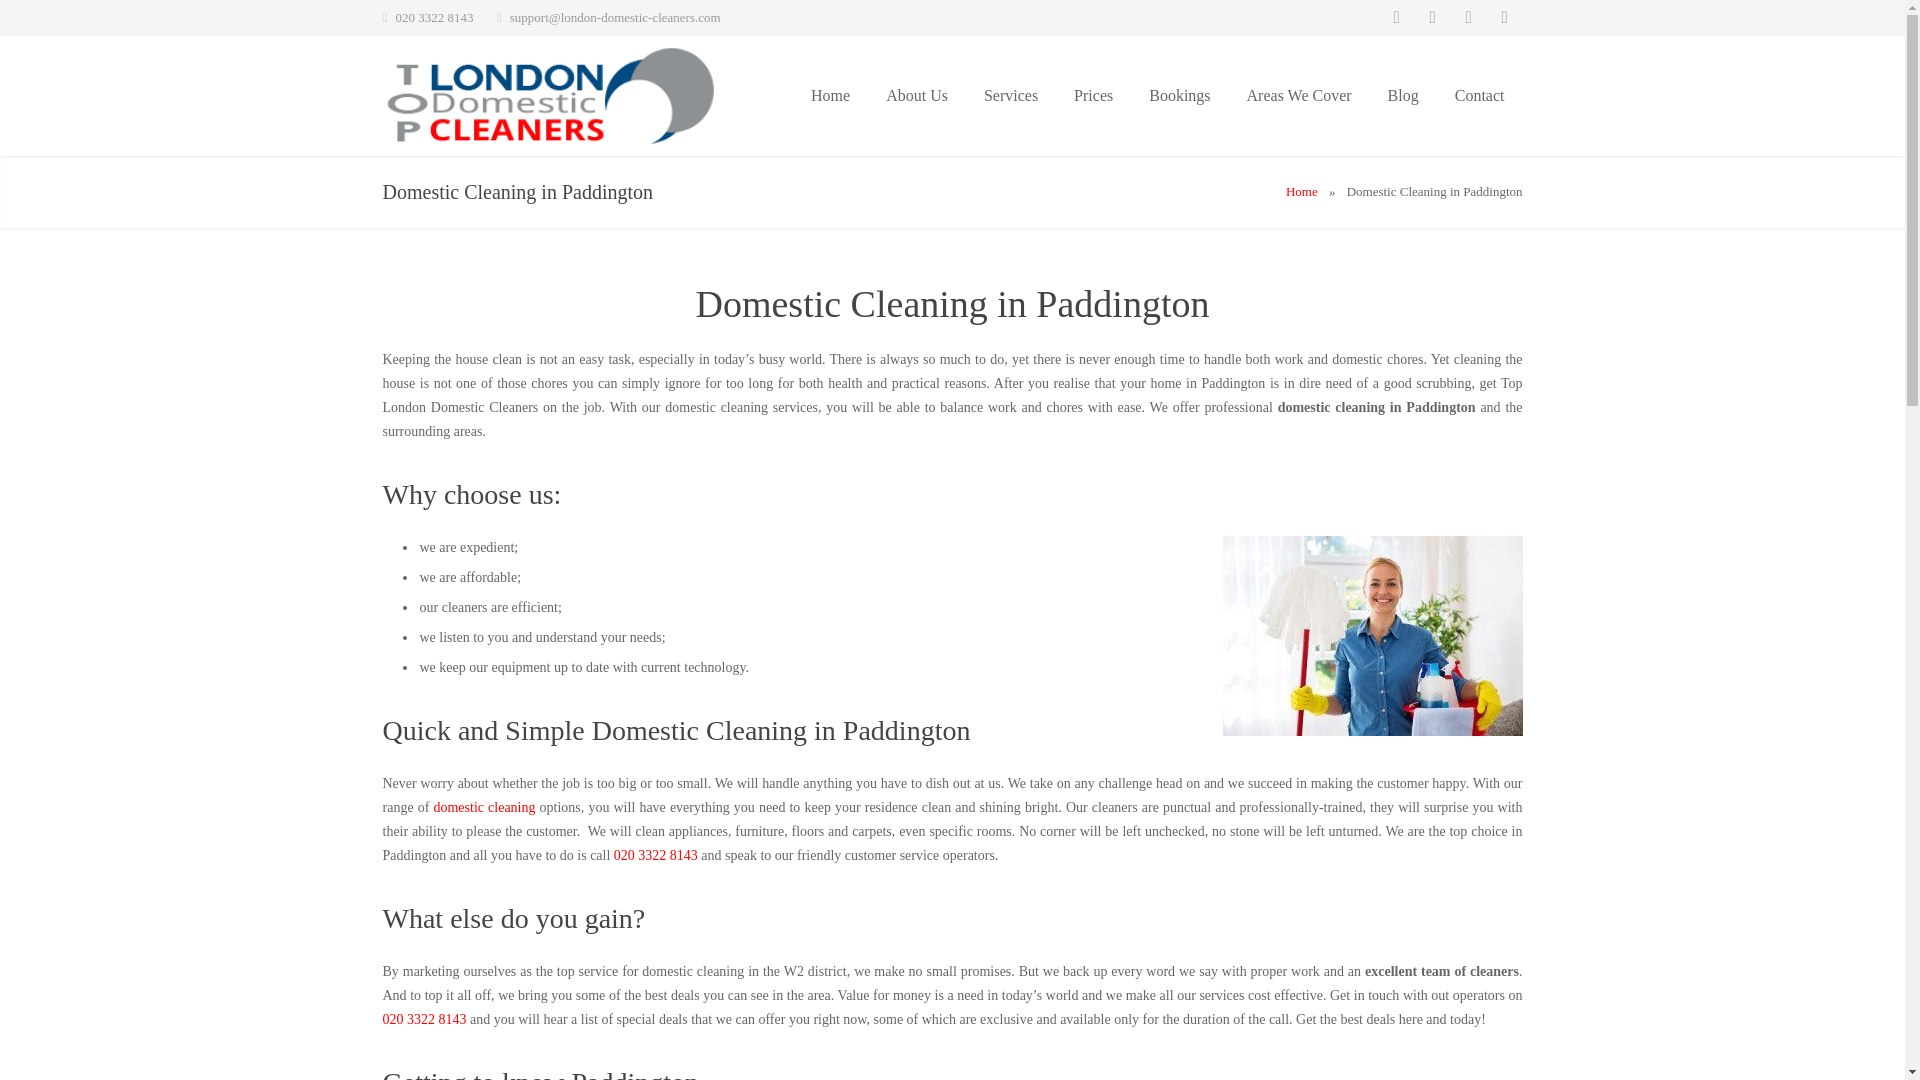  What do you see at coordinates (484, 808) in the screenshot?
I see `domestic cleaning` at bounding box center [484, 808].